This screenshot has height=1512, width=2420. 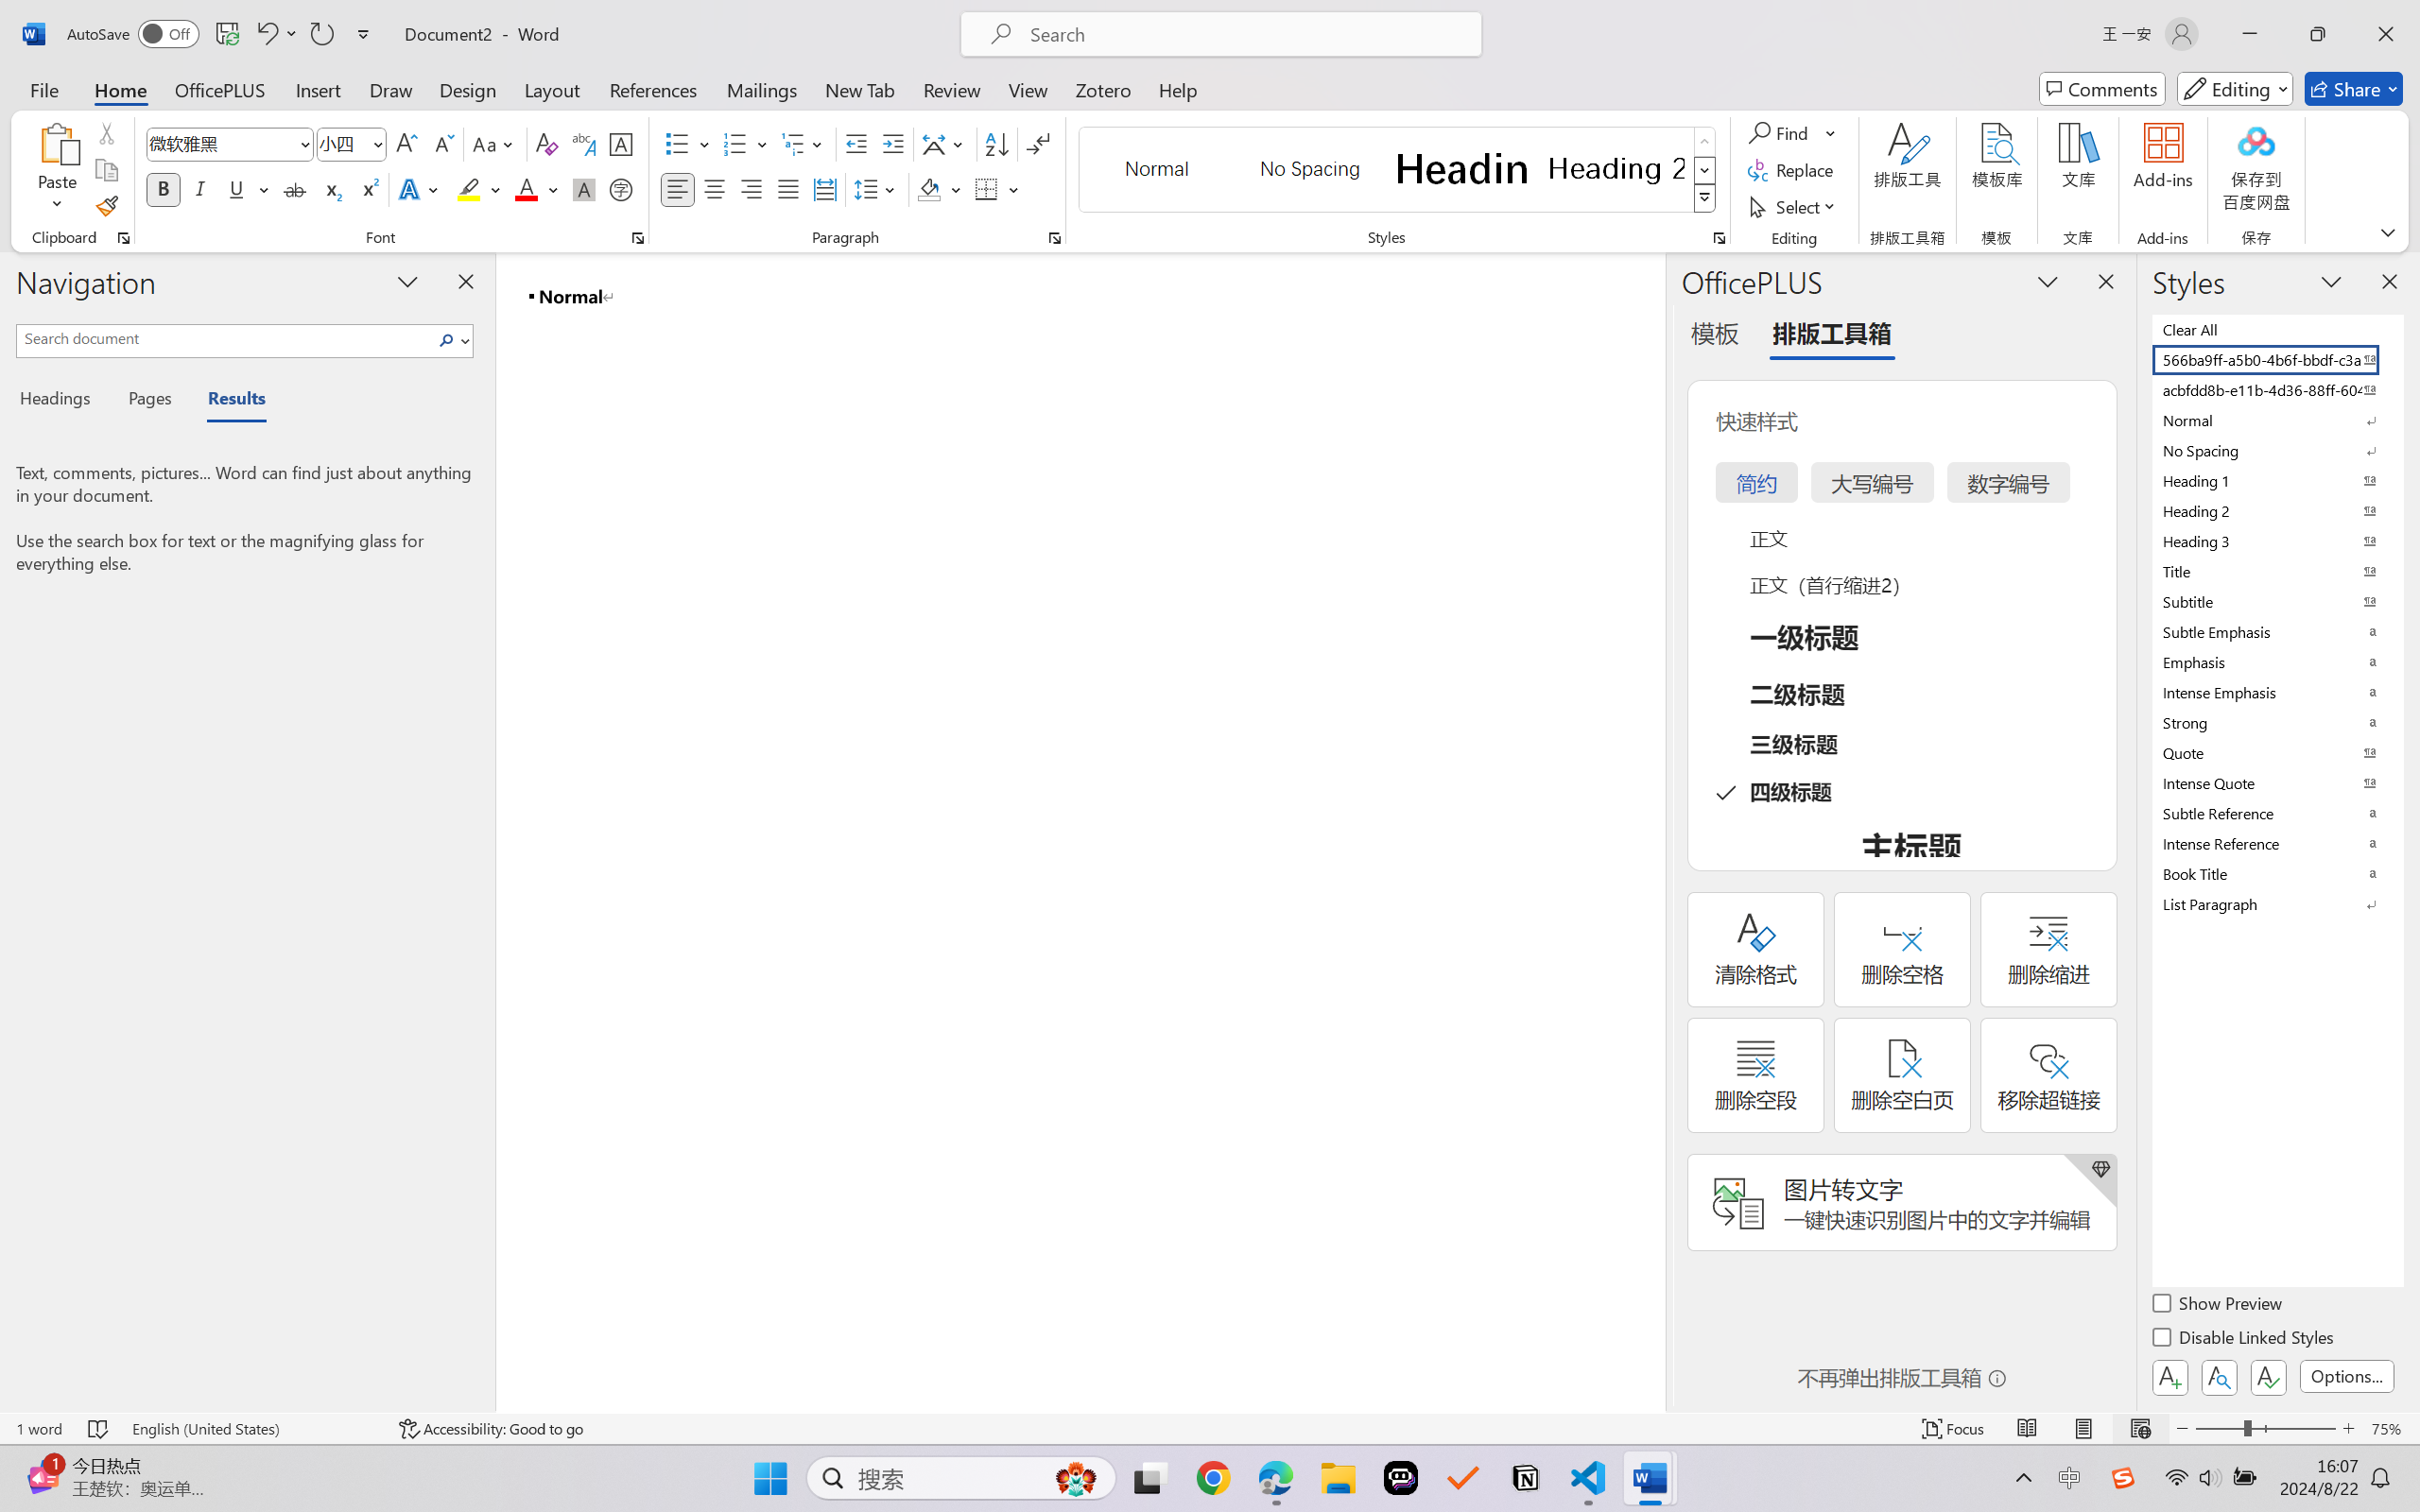 What do you see at coordinates (58, 143) in the screenshot?
I see `Paste` at bounding box center [58, 143].